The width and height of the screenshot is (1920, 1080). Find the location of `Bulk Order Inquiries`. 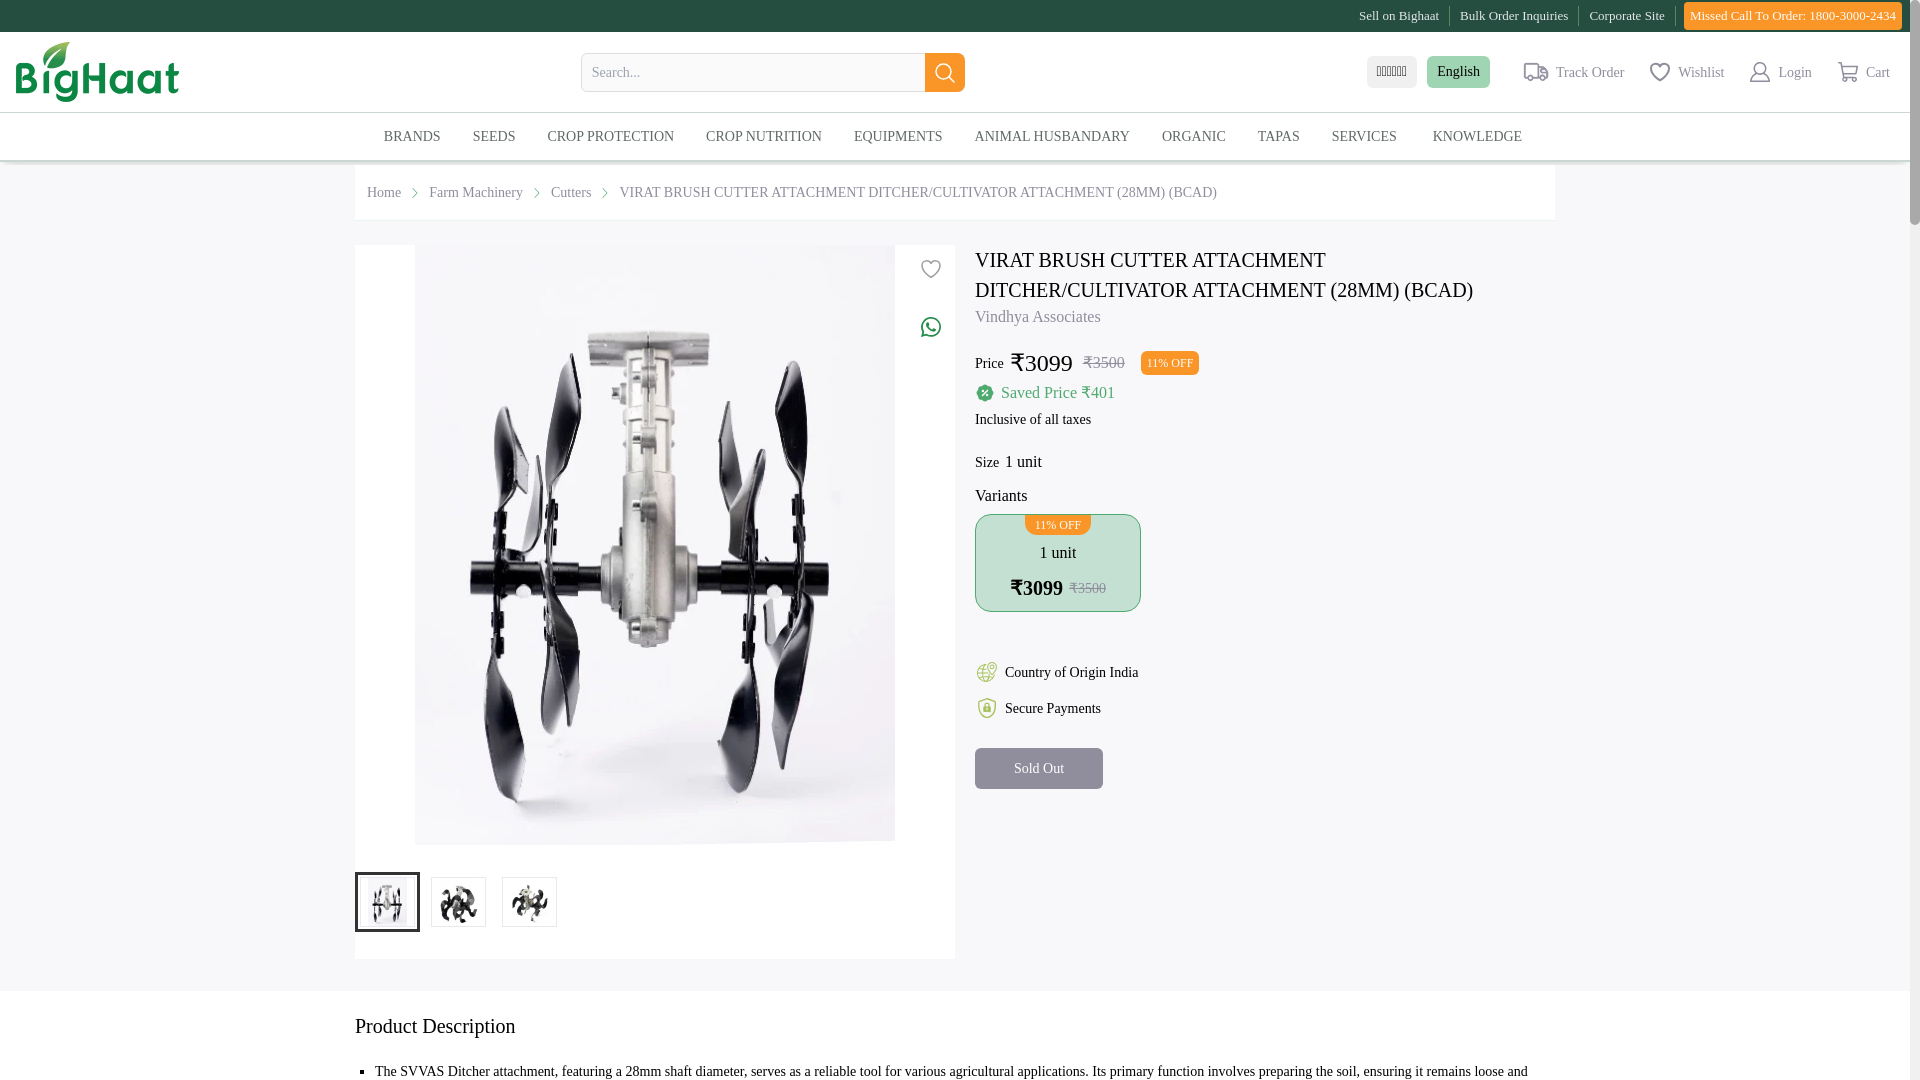

Bulk Order Inquiries is located at coordinates (1514, 16).